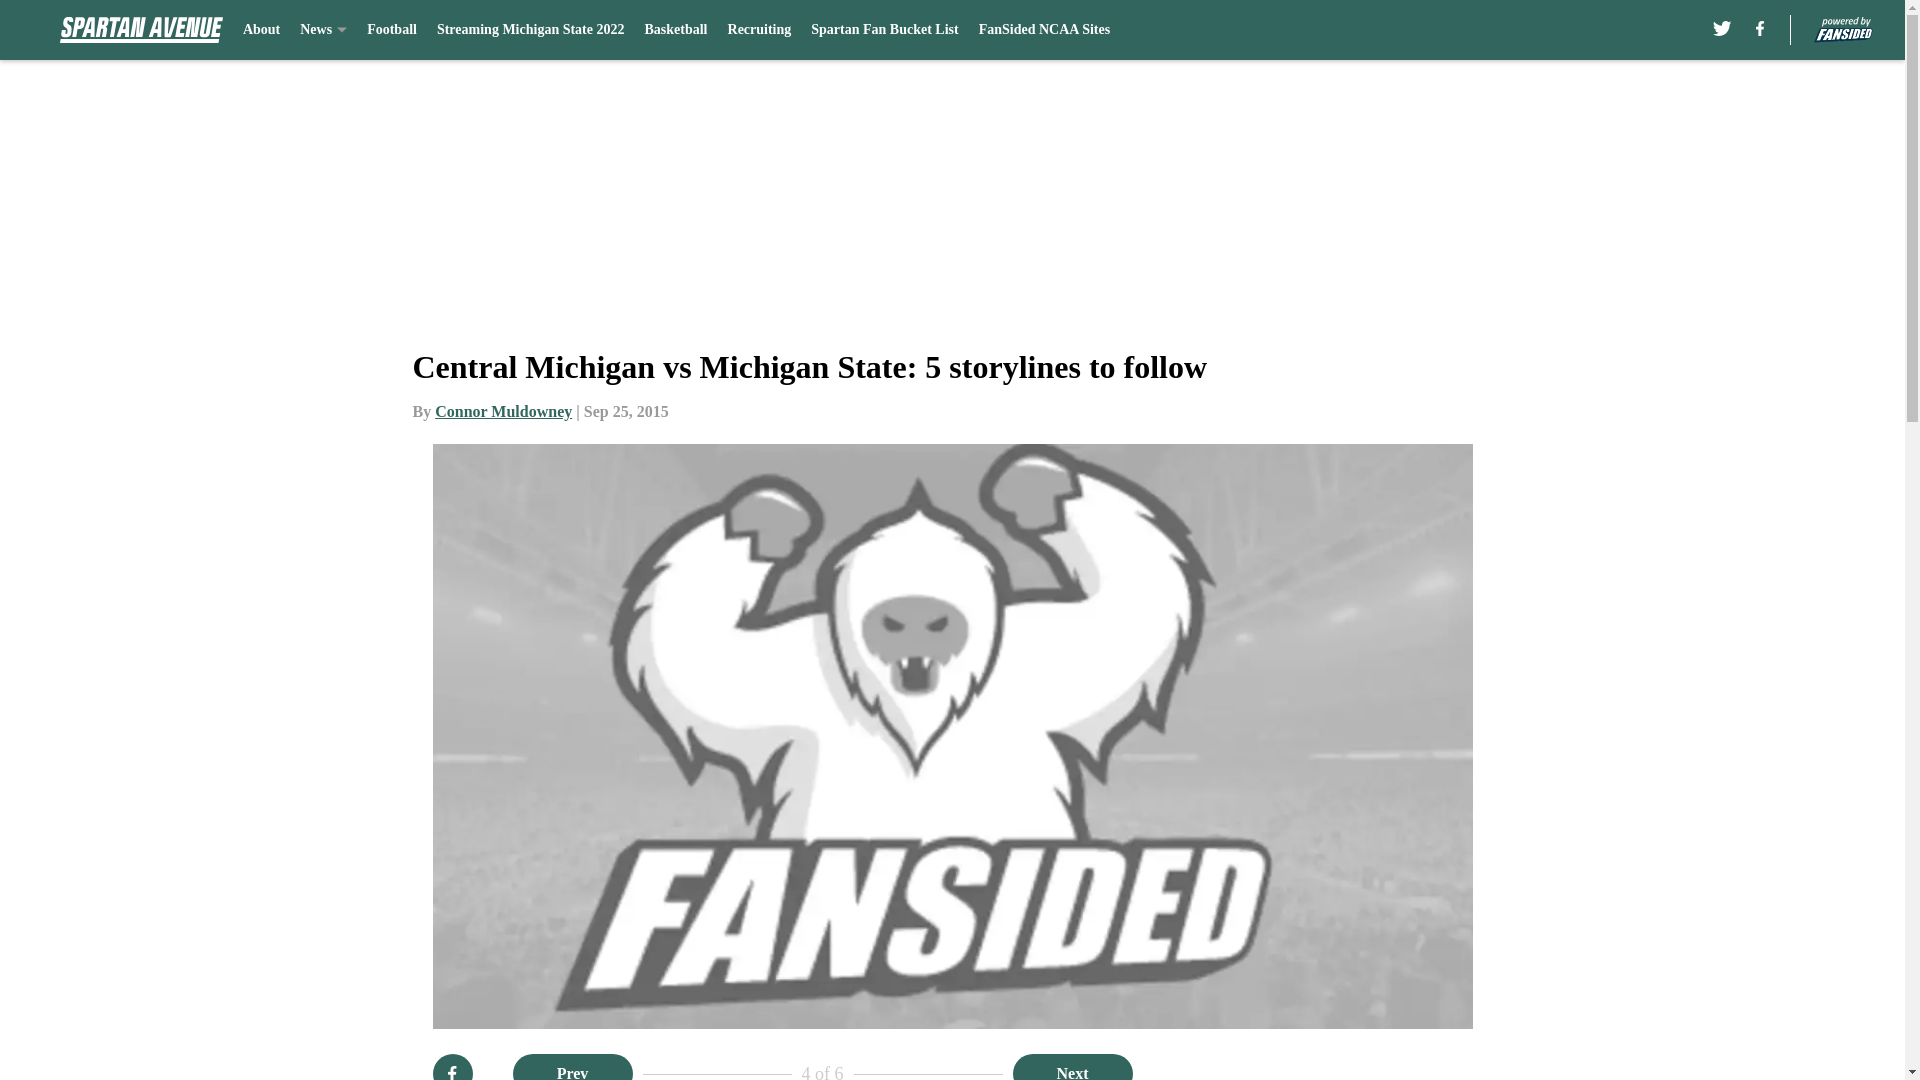 Image resolution: width=1920 pixels, height=1080 pixels. What do you see at coordinates (674, 30) in the screenshot?
I see `Basketball` at bounding box center [674, 30].